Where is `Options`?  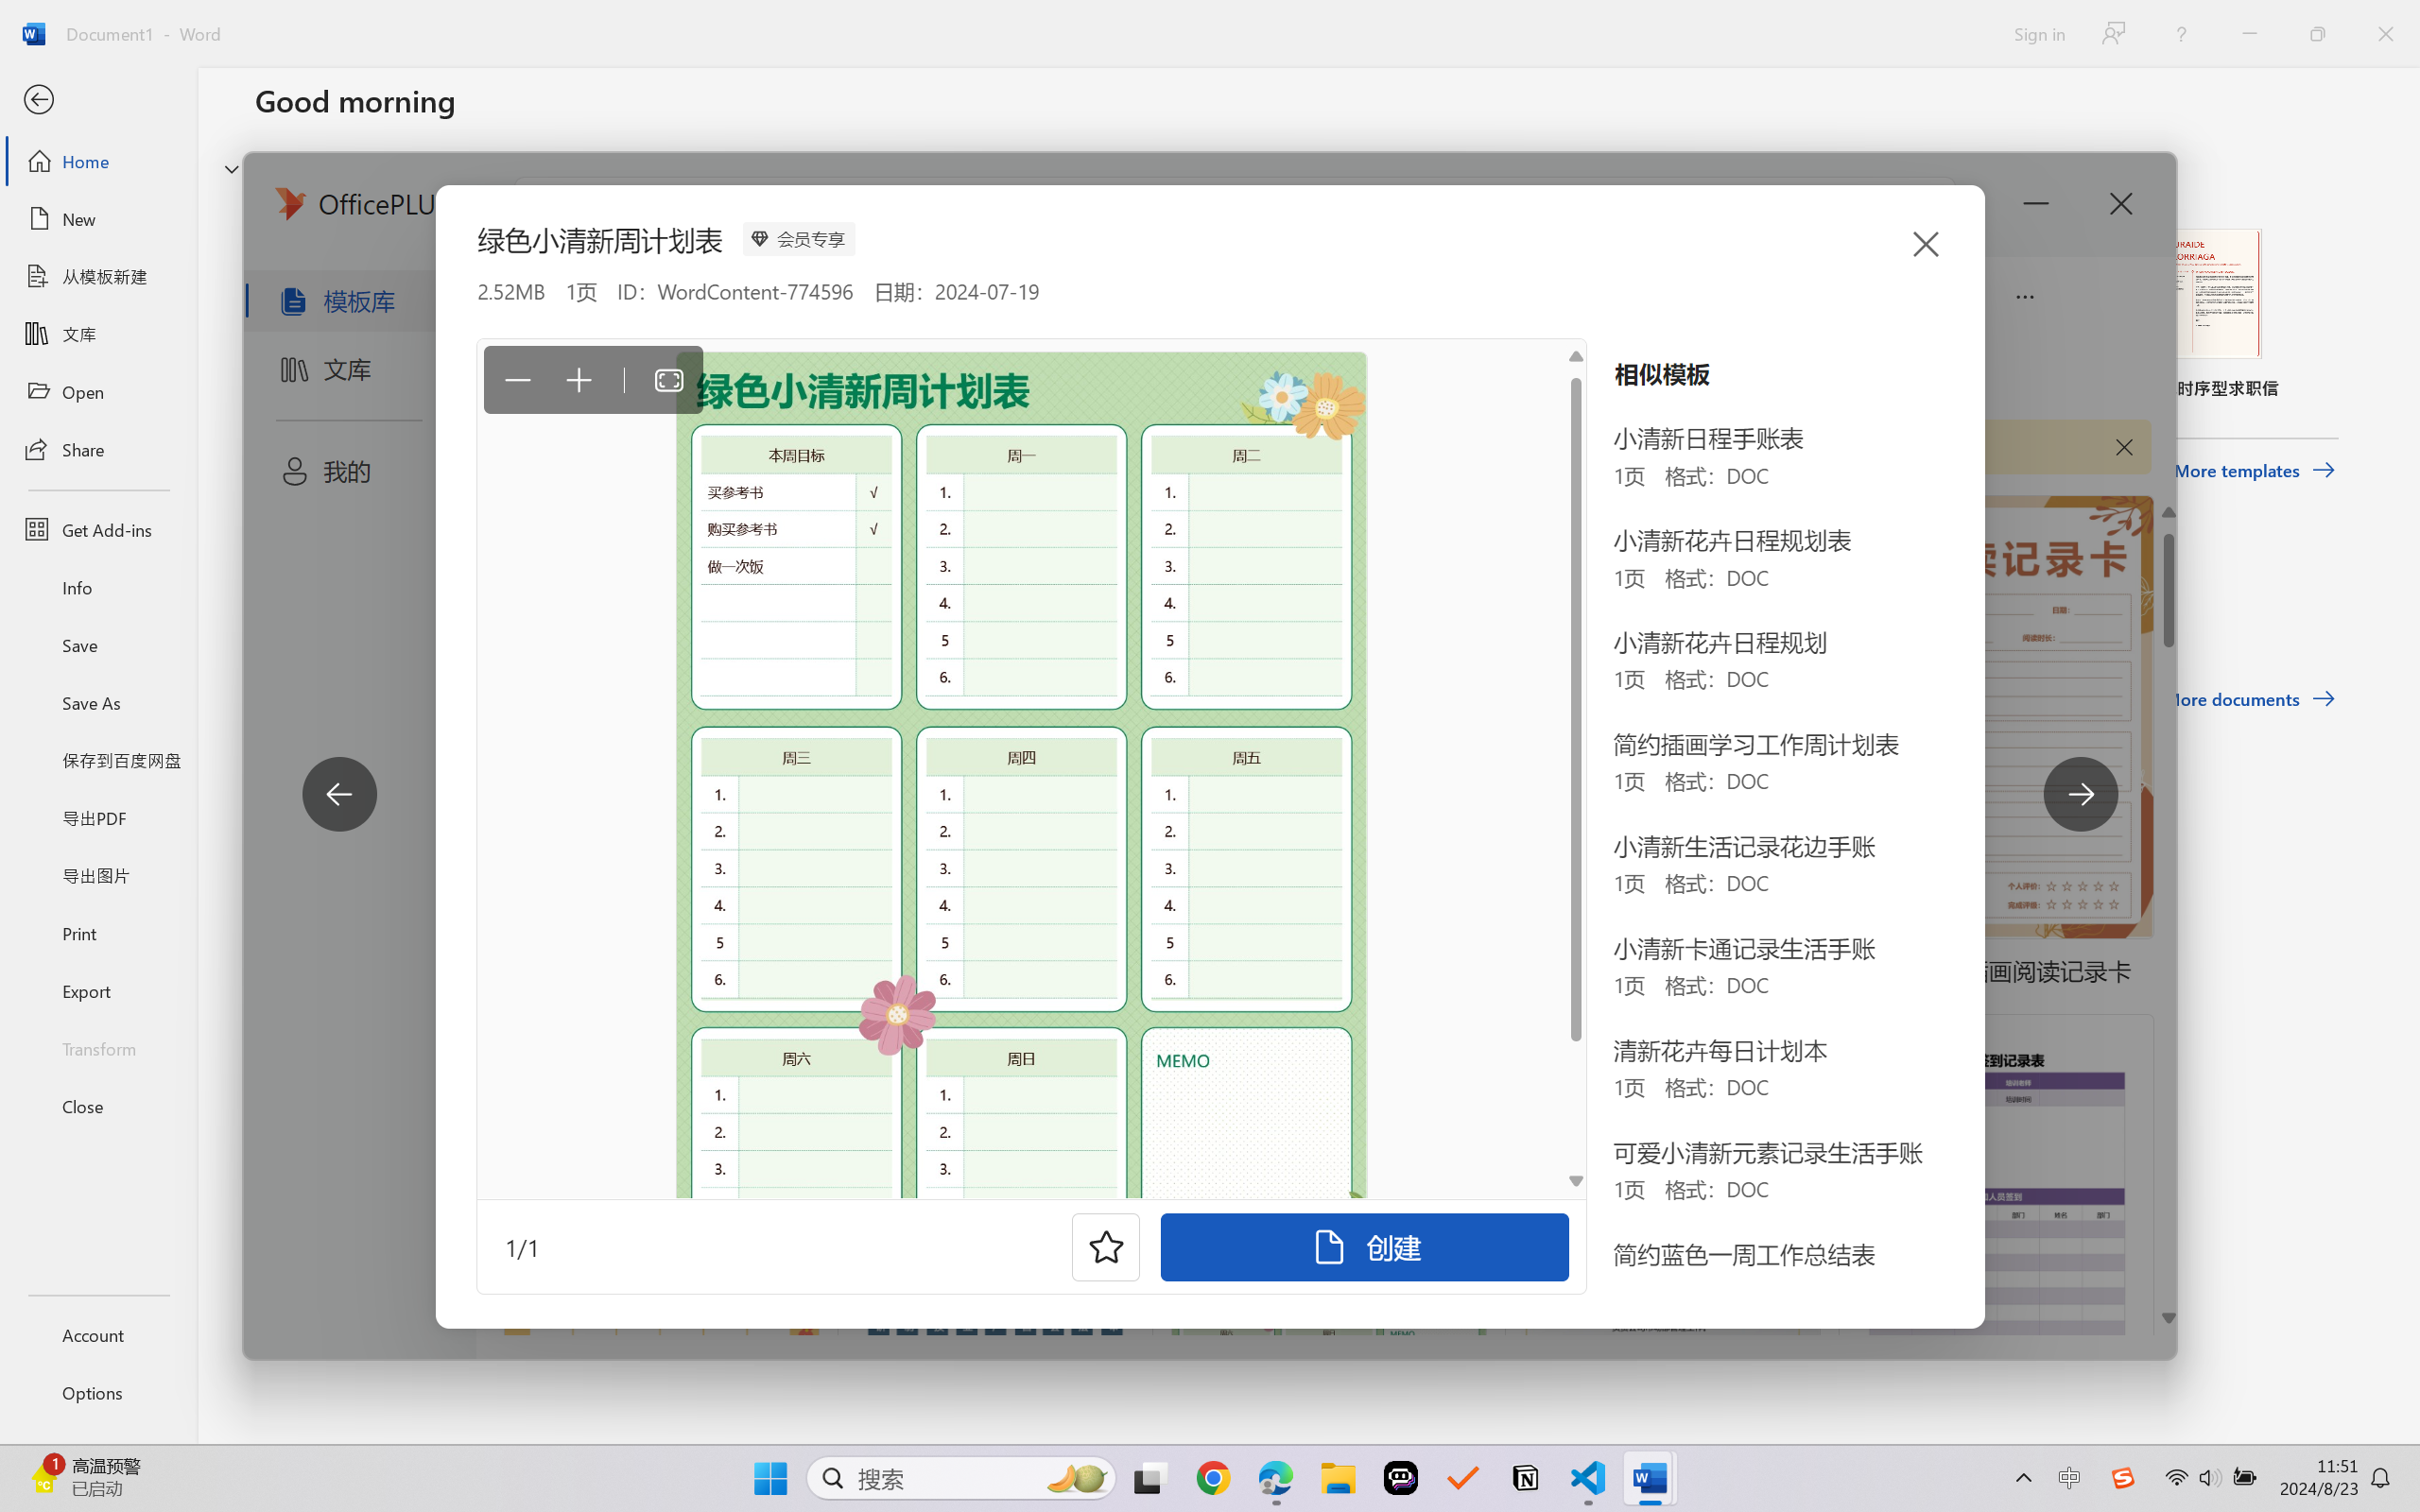
Options is located at coordinates (98, 1393).